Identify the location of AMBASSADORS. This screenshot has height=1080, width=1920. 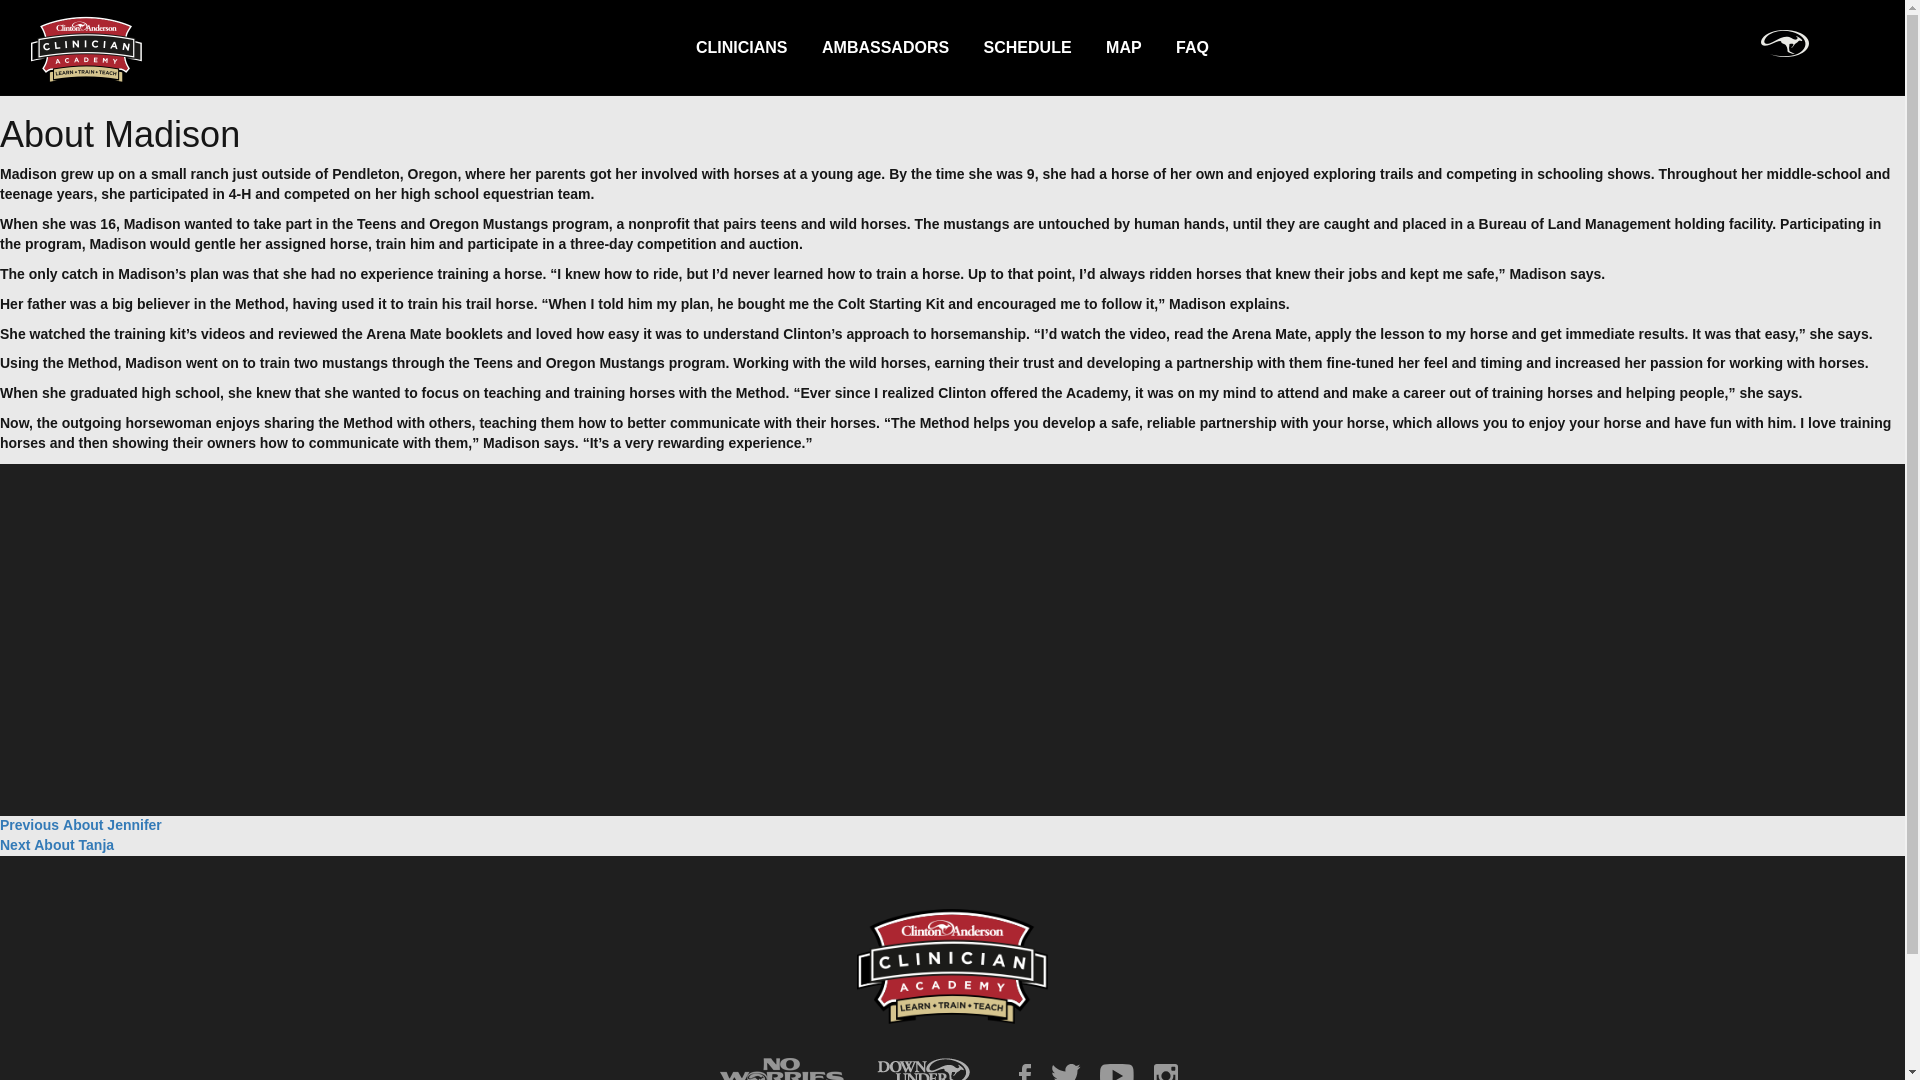
(1192, 48).